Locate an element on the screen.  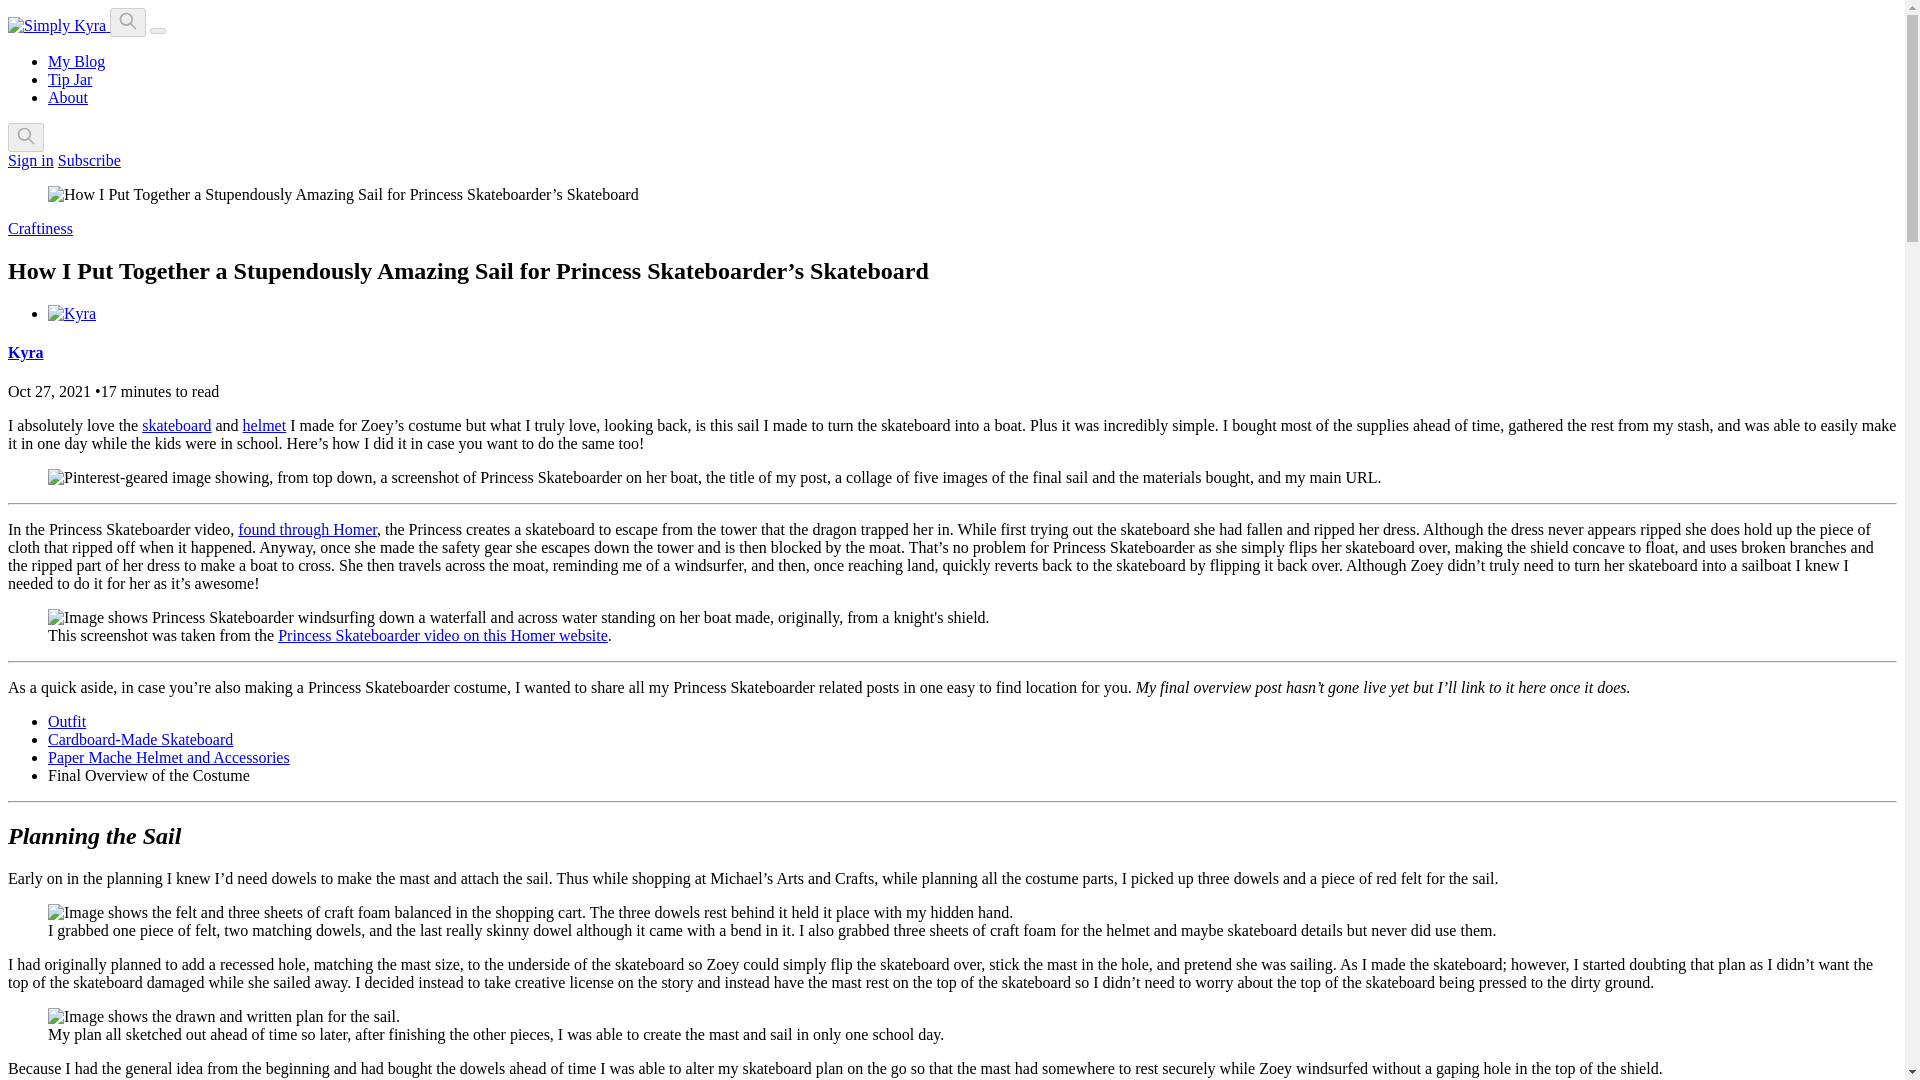
helmet is located at coordinates (264, 425).